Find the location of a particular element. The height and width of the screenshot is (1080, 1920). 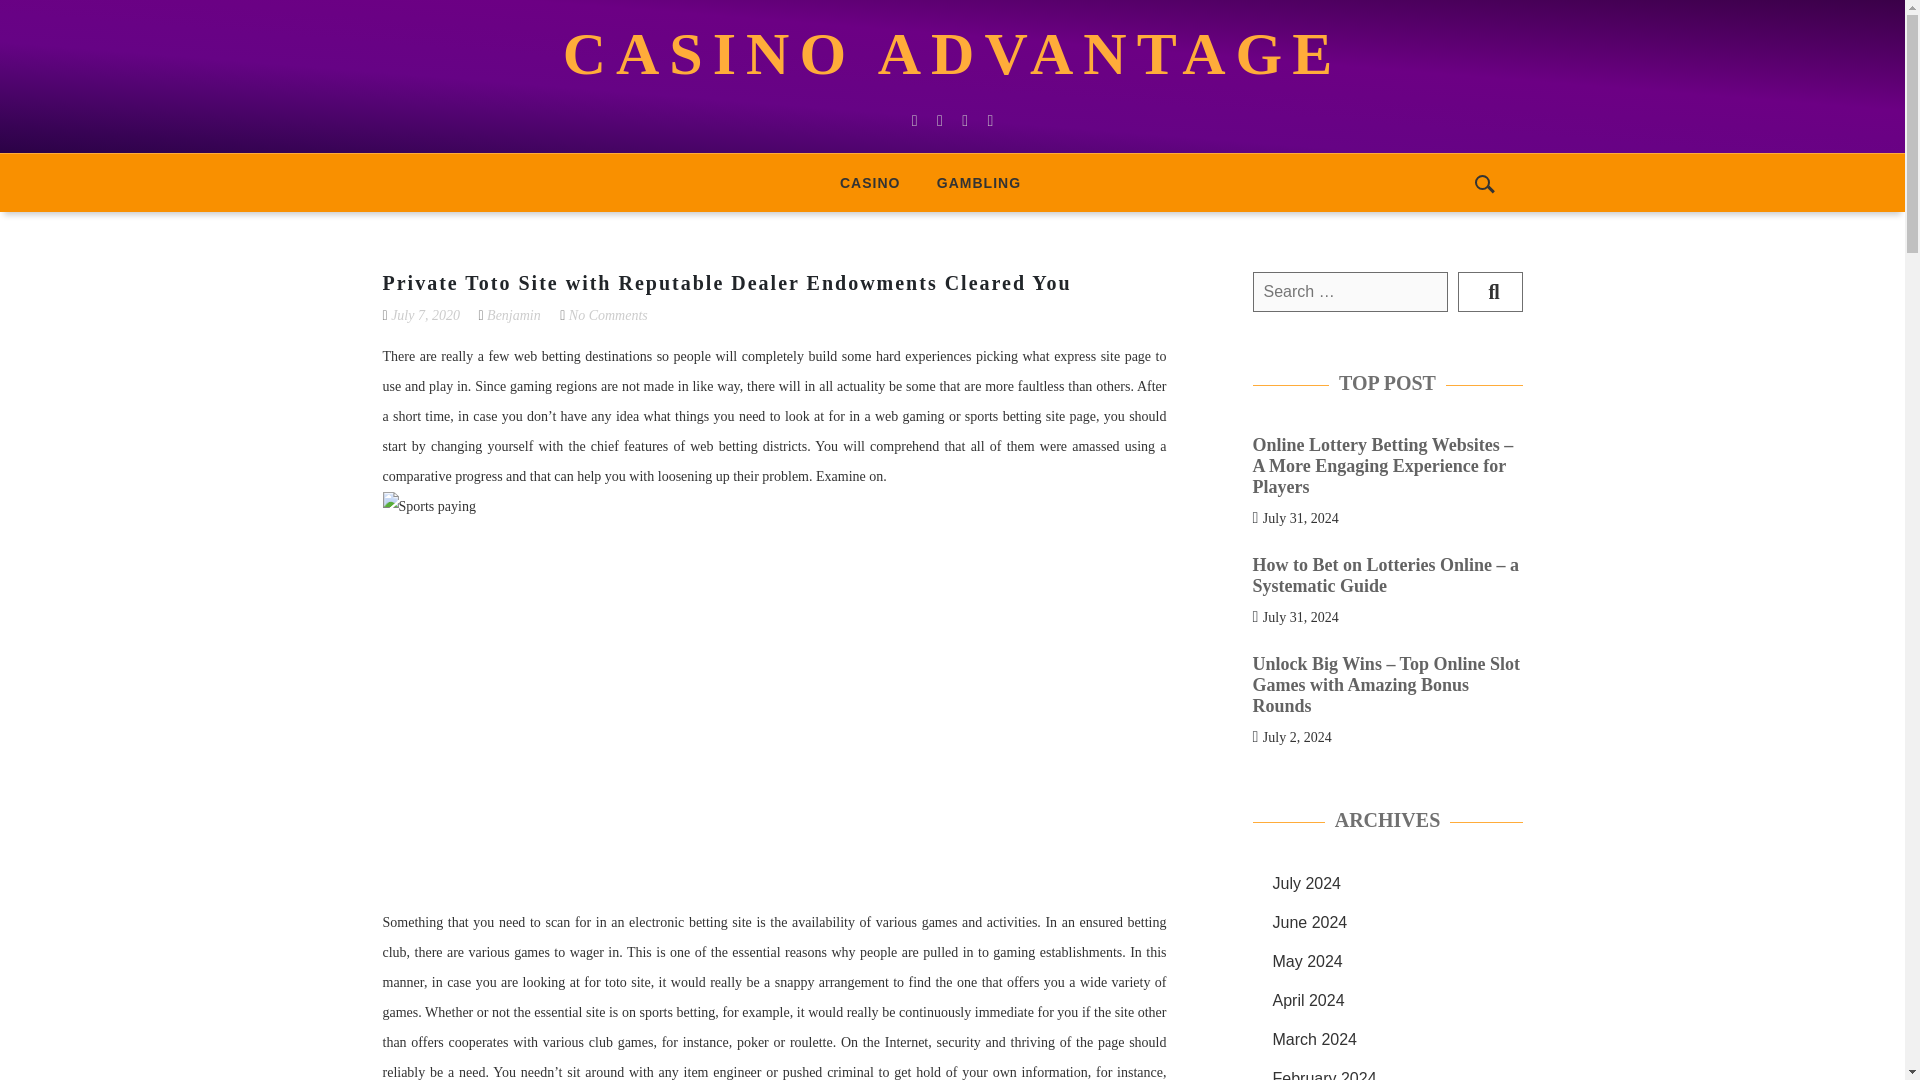

July 31, 2024 is located at coordinates (1300, 616).